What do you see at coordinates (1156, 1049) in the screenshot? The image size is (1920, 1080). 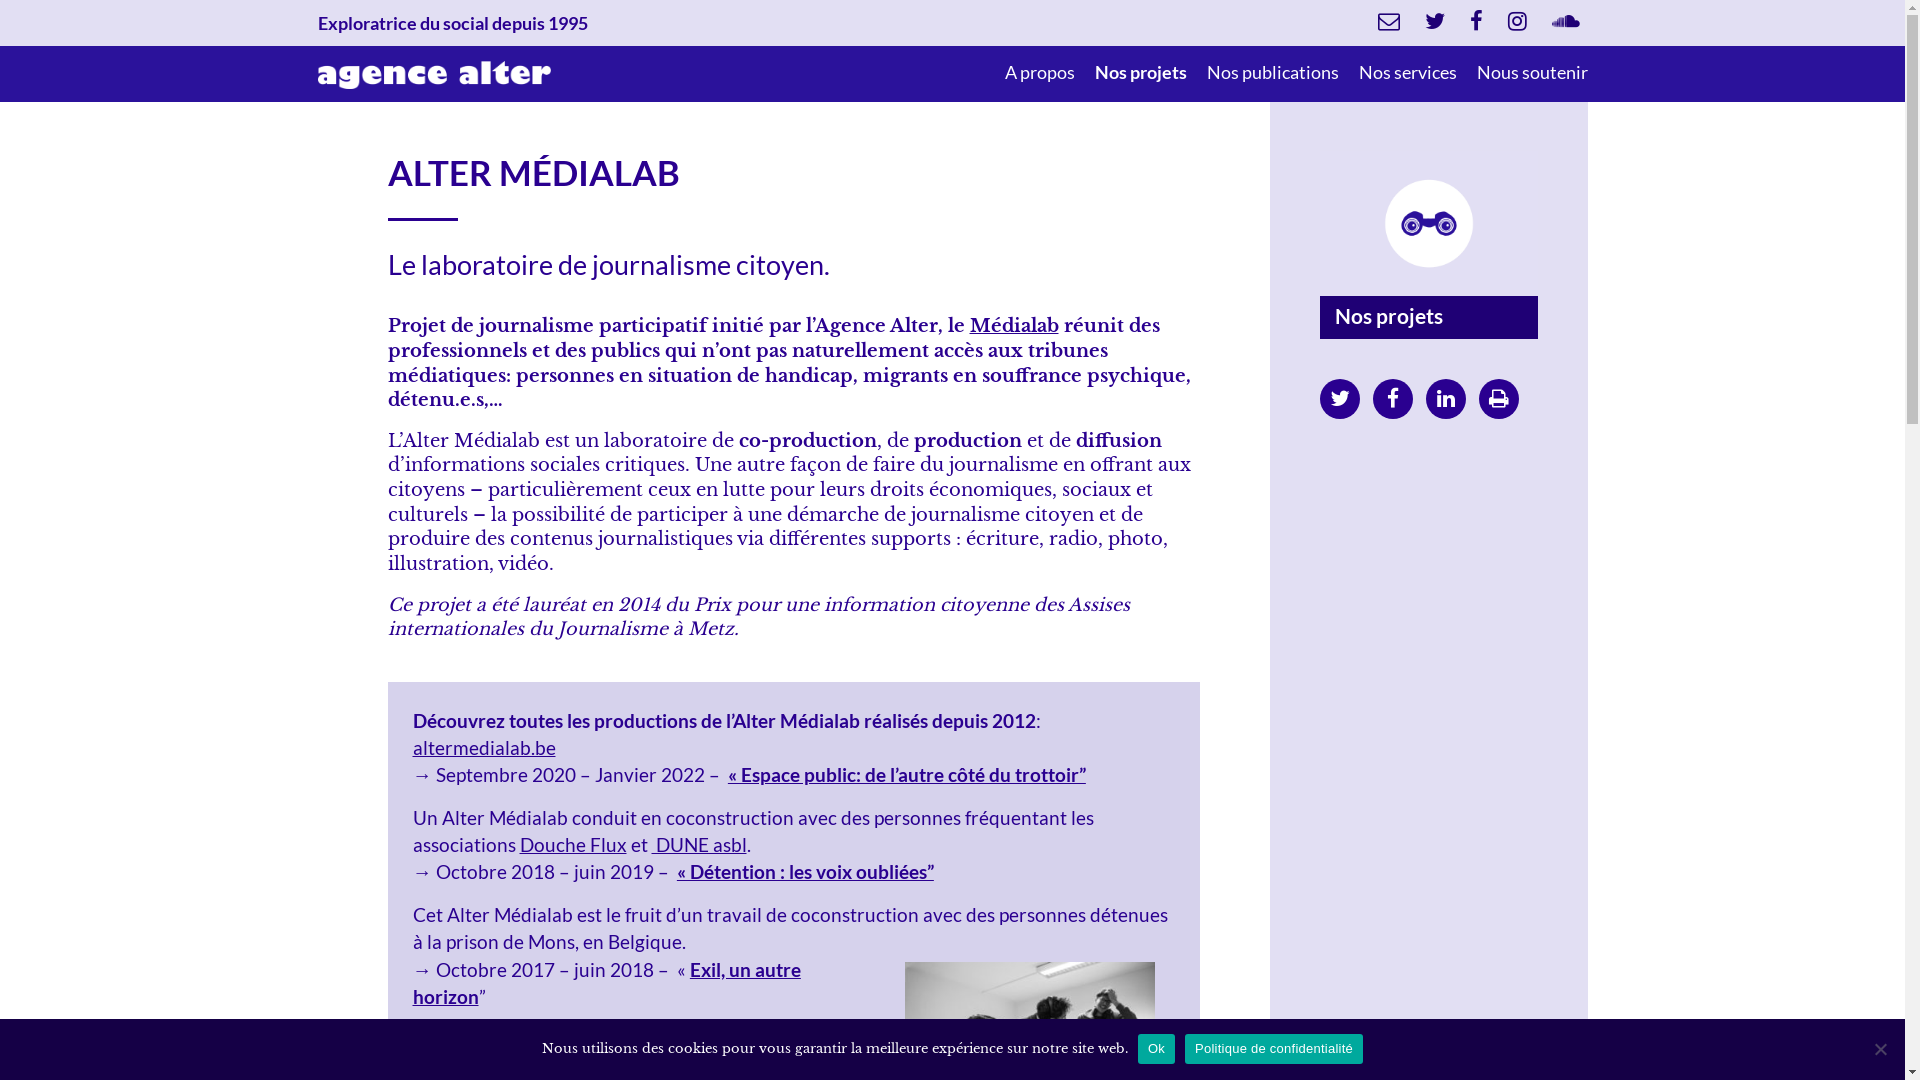 I see `Ok` at bounding box center [1156, 1049].